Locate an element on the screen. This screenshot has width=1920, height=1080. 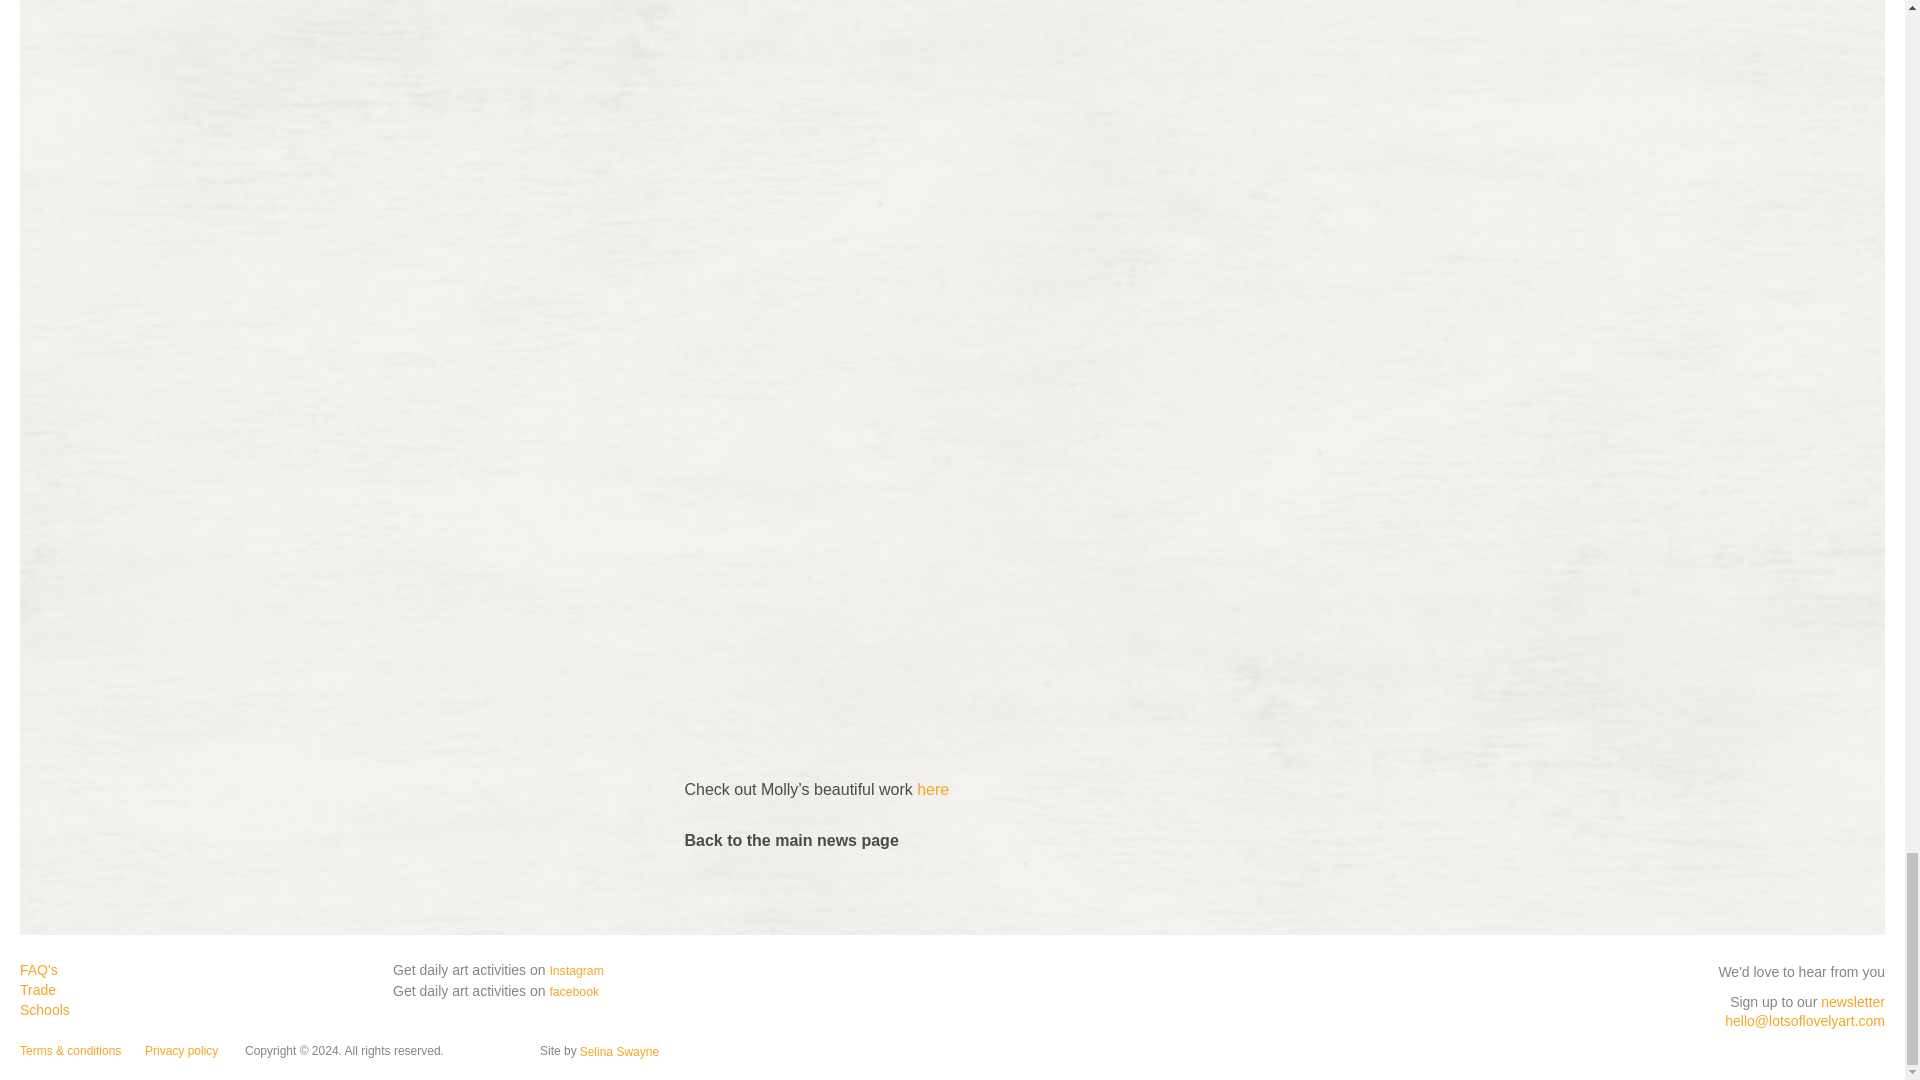
Get daily art activities on Instagram is located at coordinates (498, 970).